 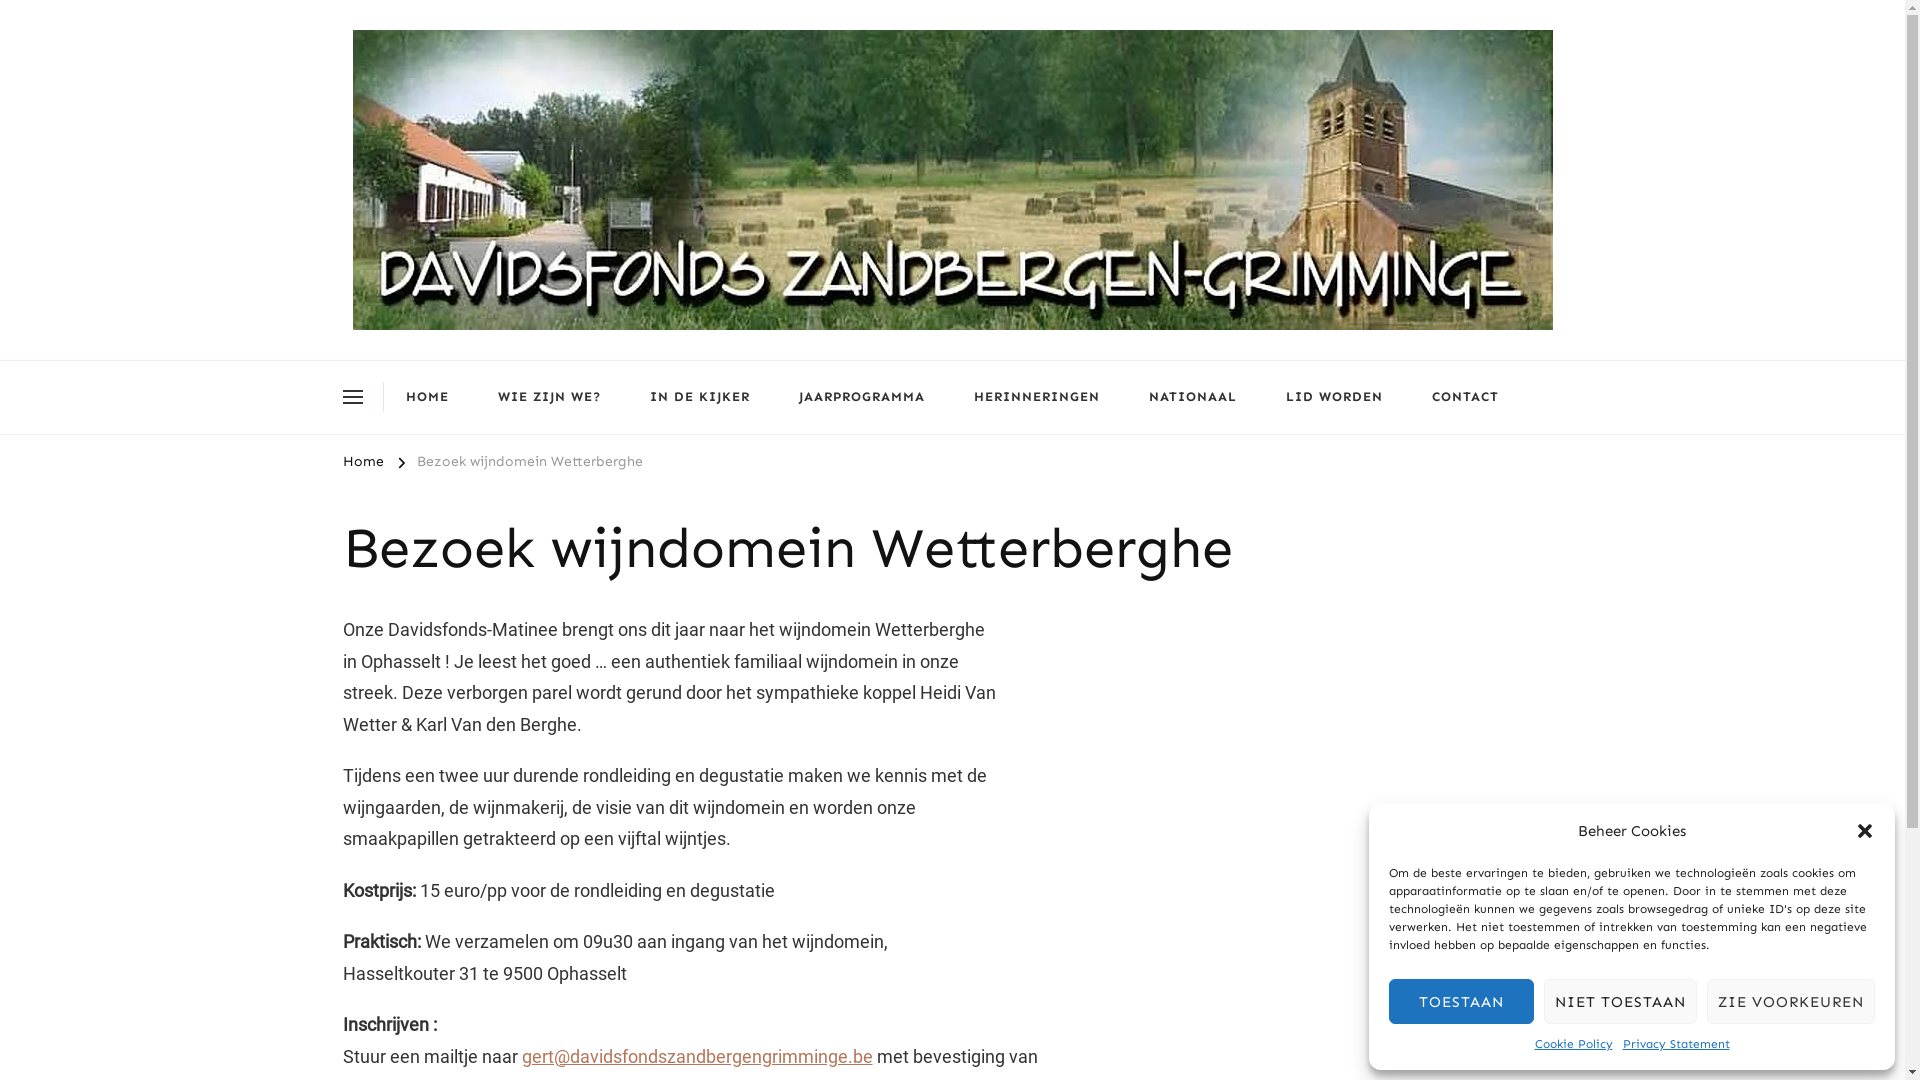 What do you see at coordinates (1192, 398) in the screenshot?
I see `NATIONAAL` at bounding box center [1192, 398].